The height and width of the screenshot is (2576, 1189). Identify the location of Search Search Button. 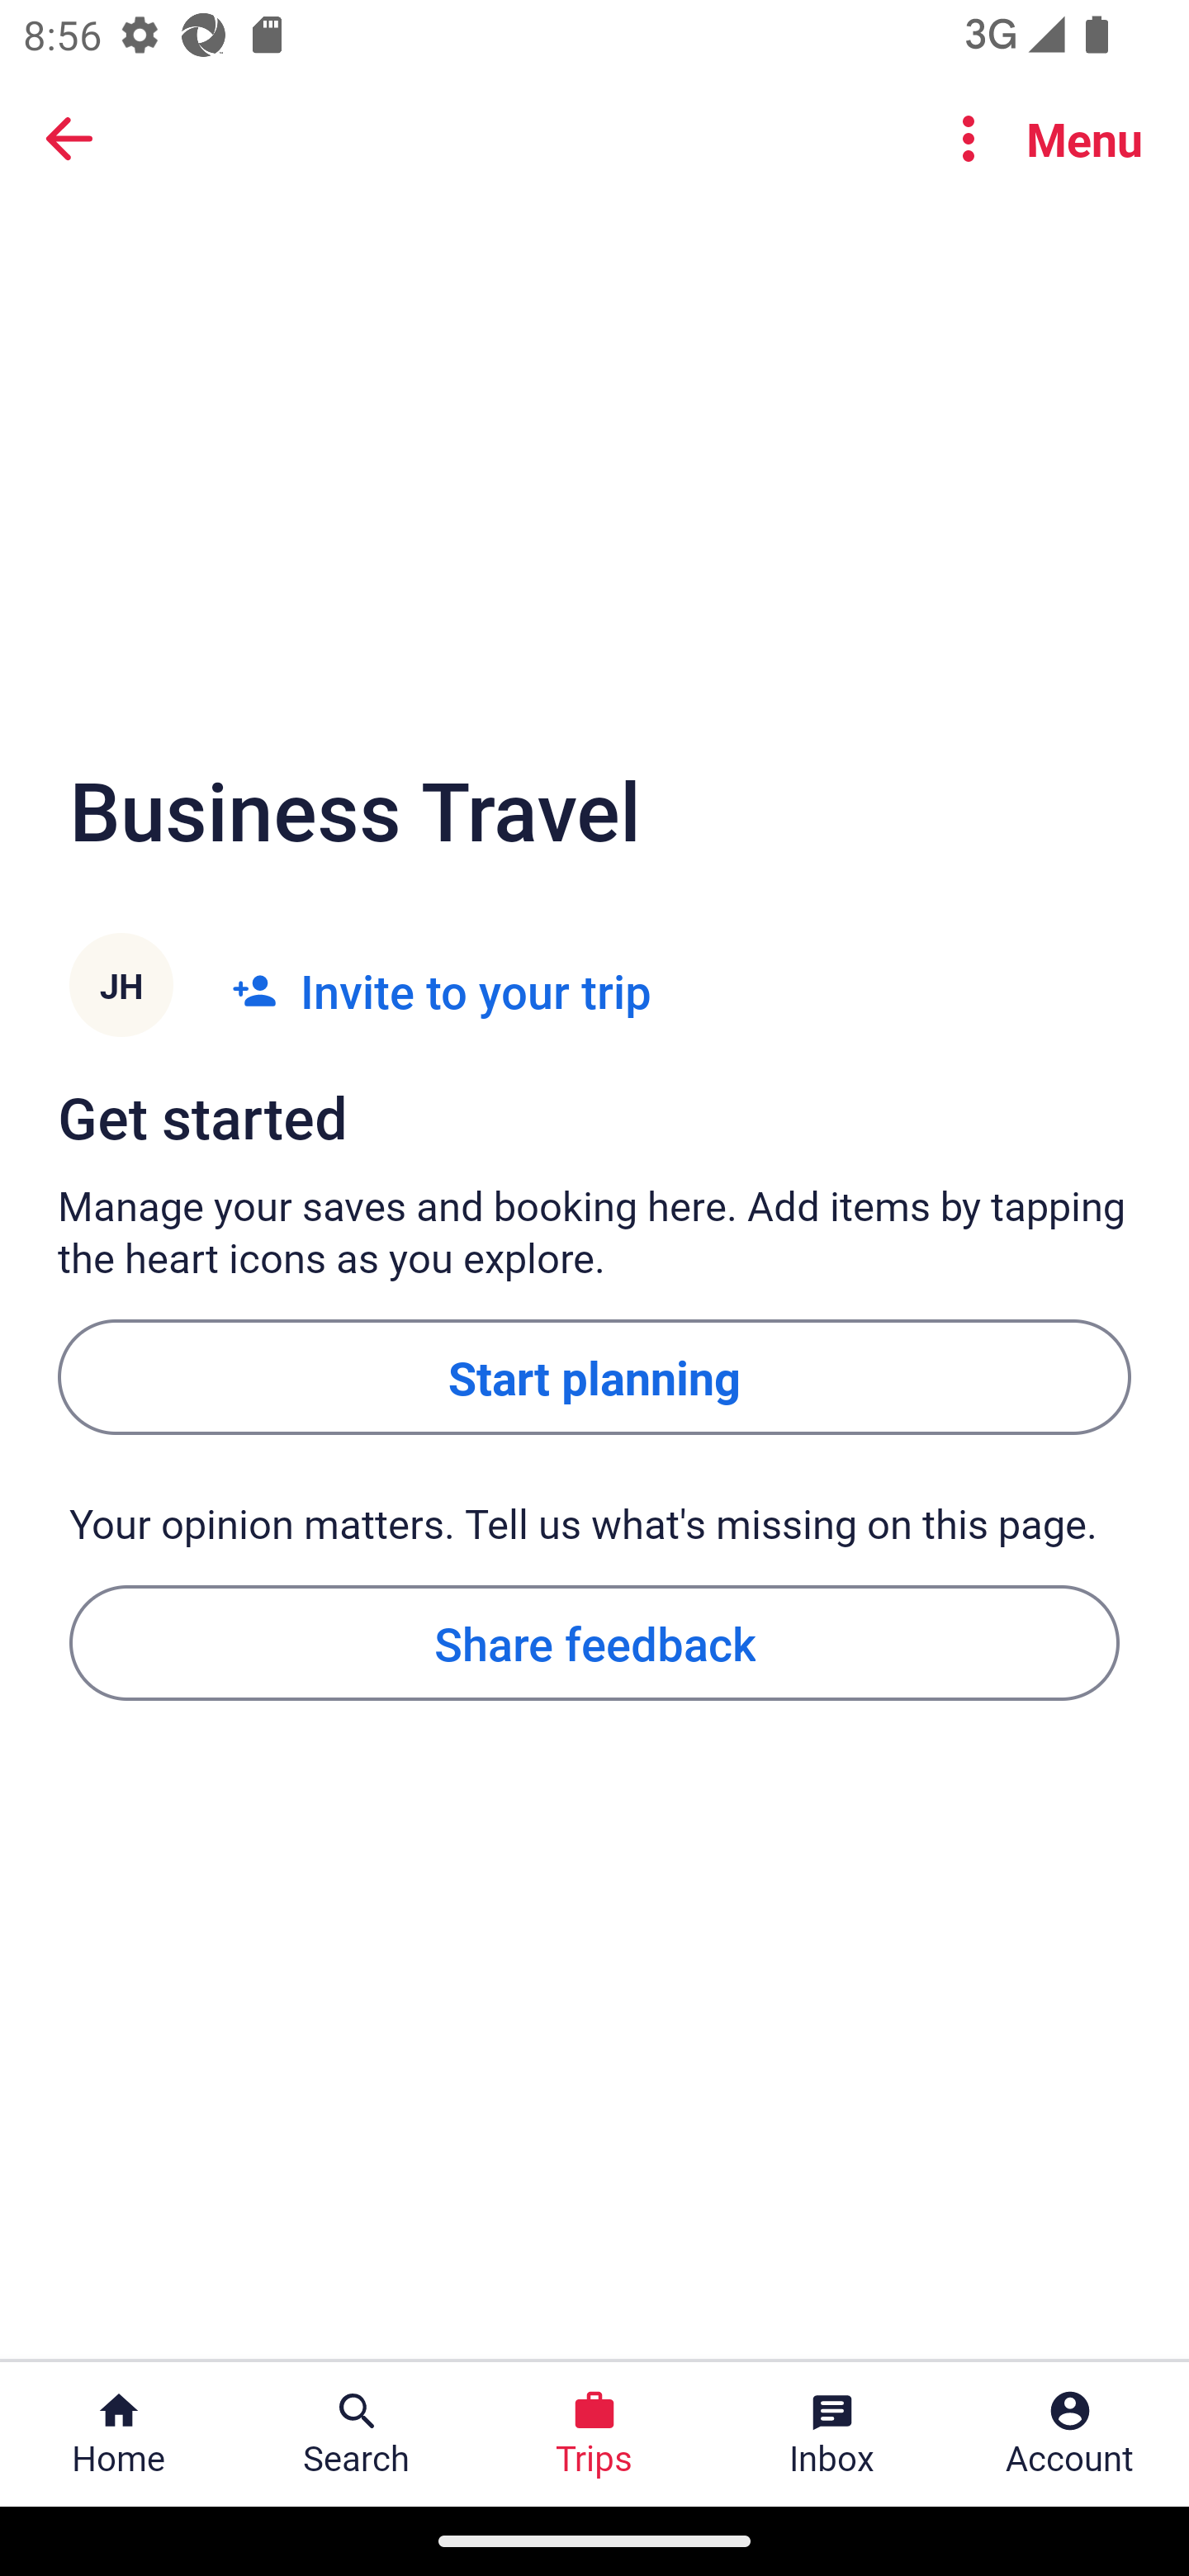
(357, 2434).